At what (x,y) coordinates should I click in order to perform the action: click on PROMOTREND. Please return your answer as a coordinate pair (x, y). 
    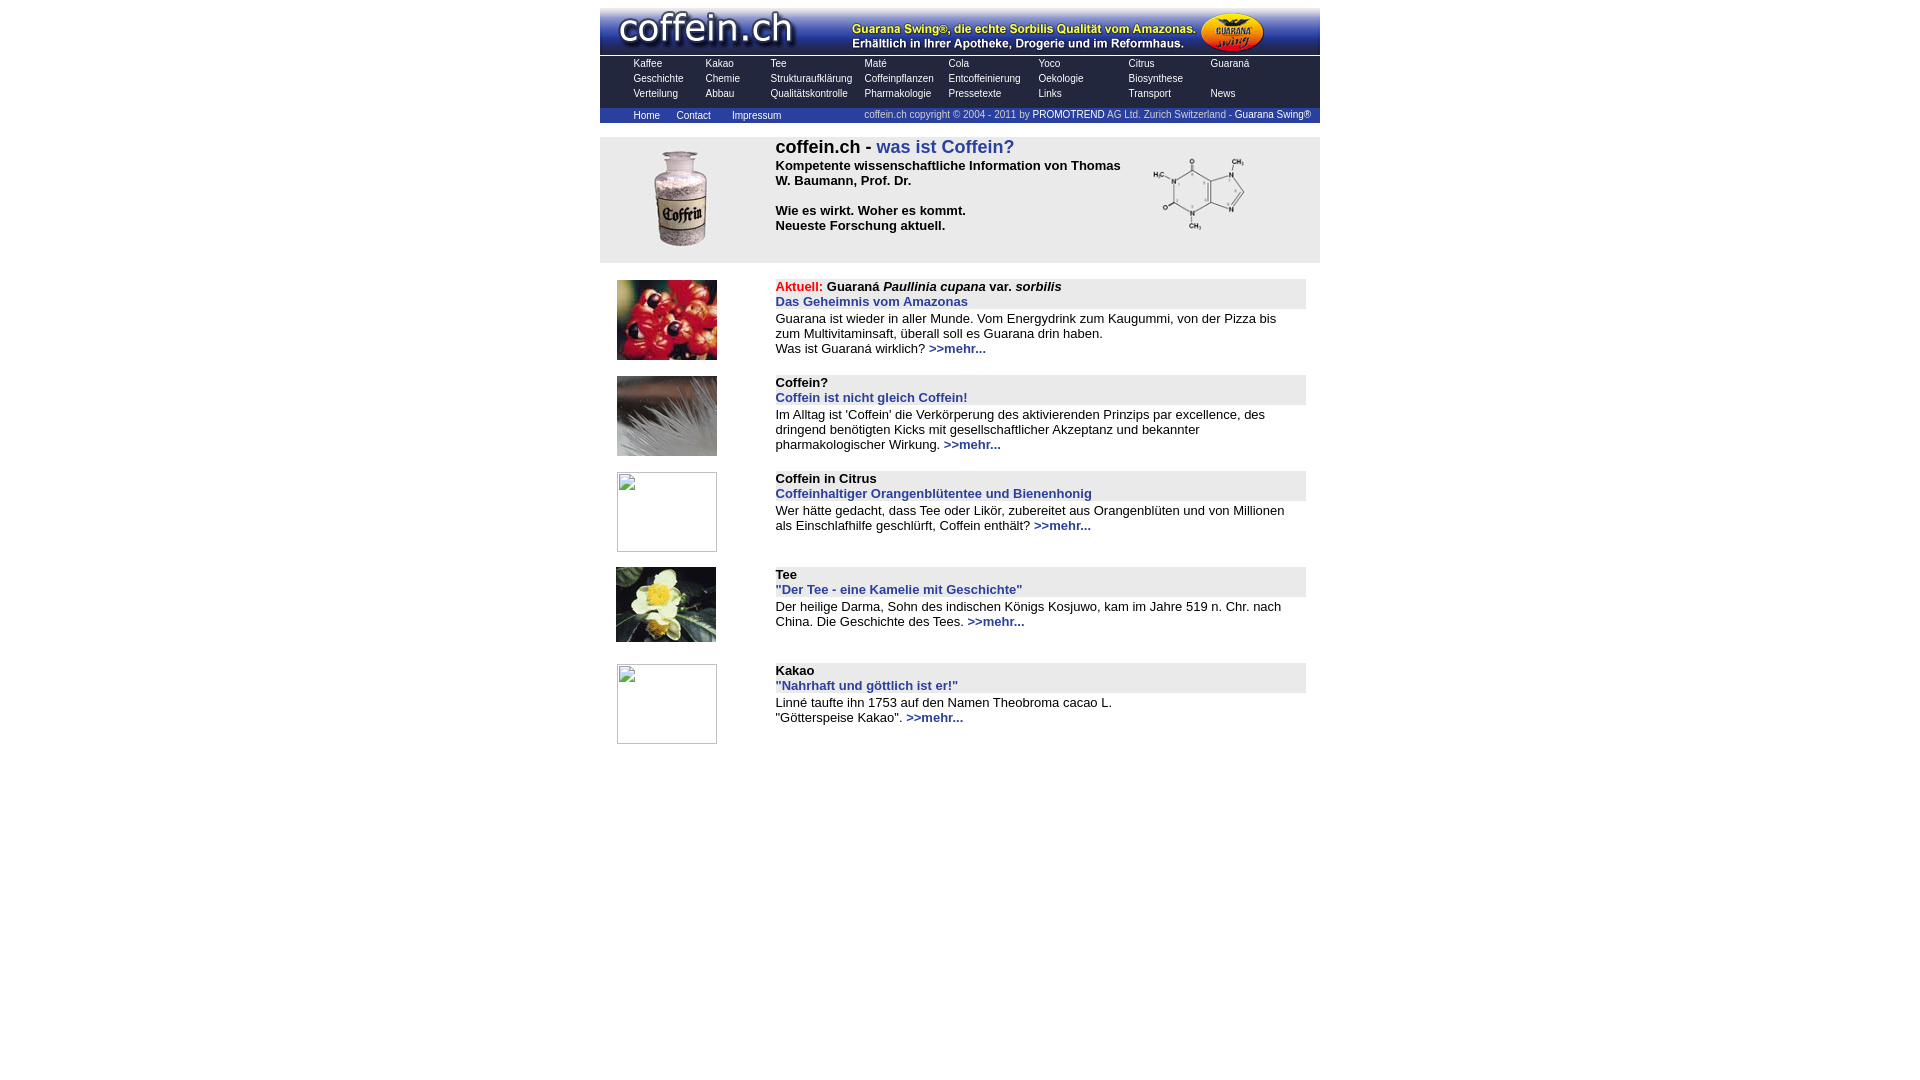
    Looking at the image, I should click on (1069, 114).